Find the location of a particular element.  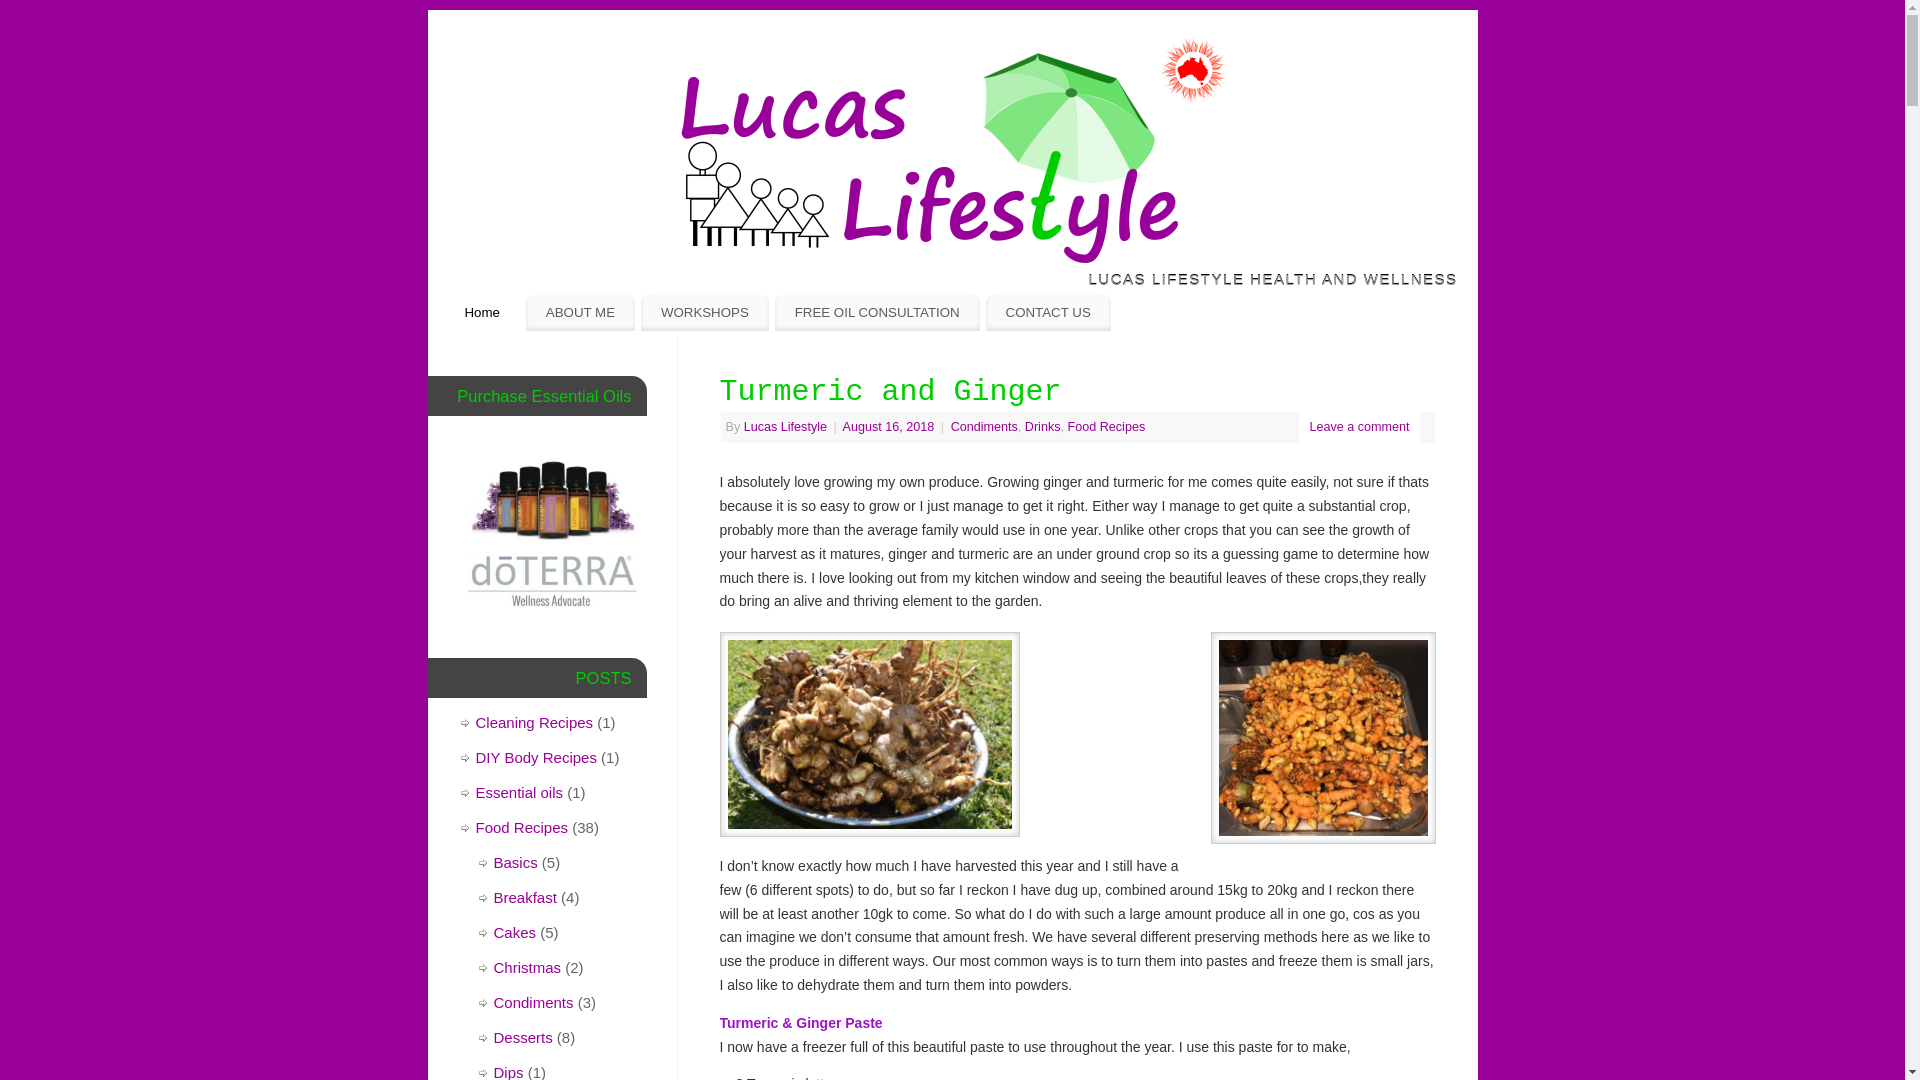

Condiments is located at coordinates (984, 427).